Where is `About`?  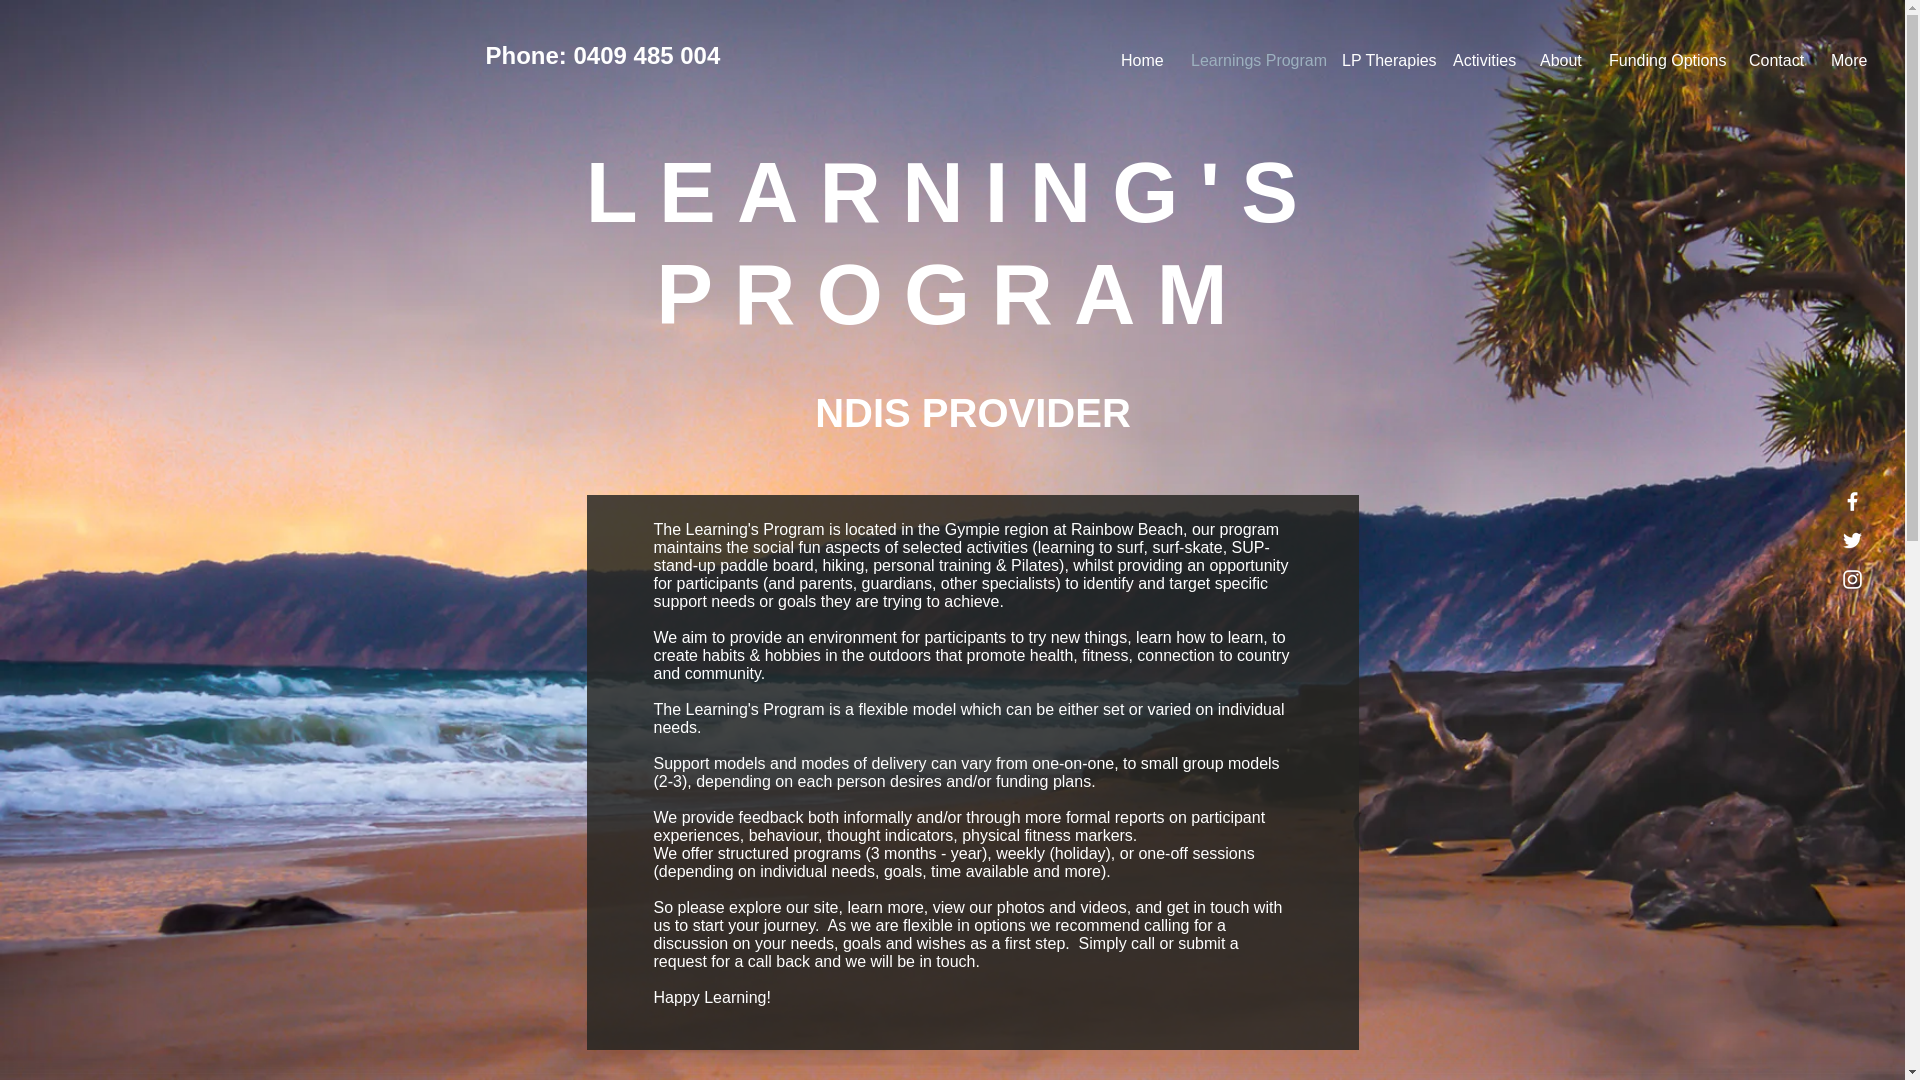
About is located at coordinates (1558, 60).